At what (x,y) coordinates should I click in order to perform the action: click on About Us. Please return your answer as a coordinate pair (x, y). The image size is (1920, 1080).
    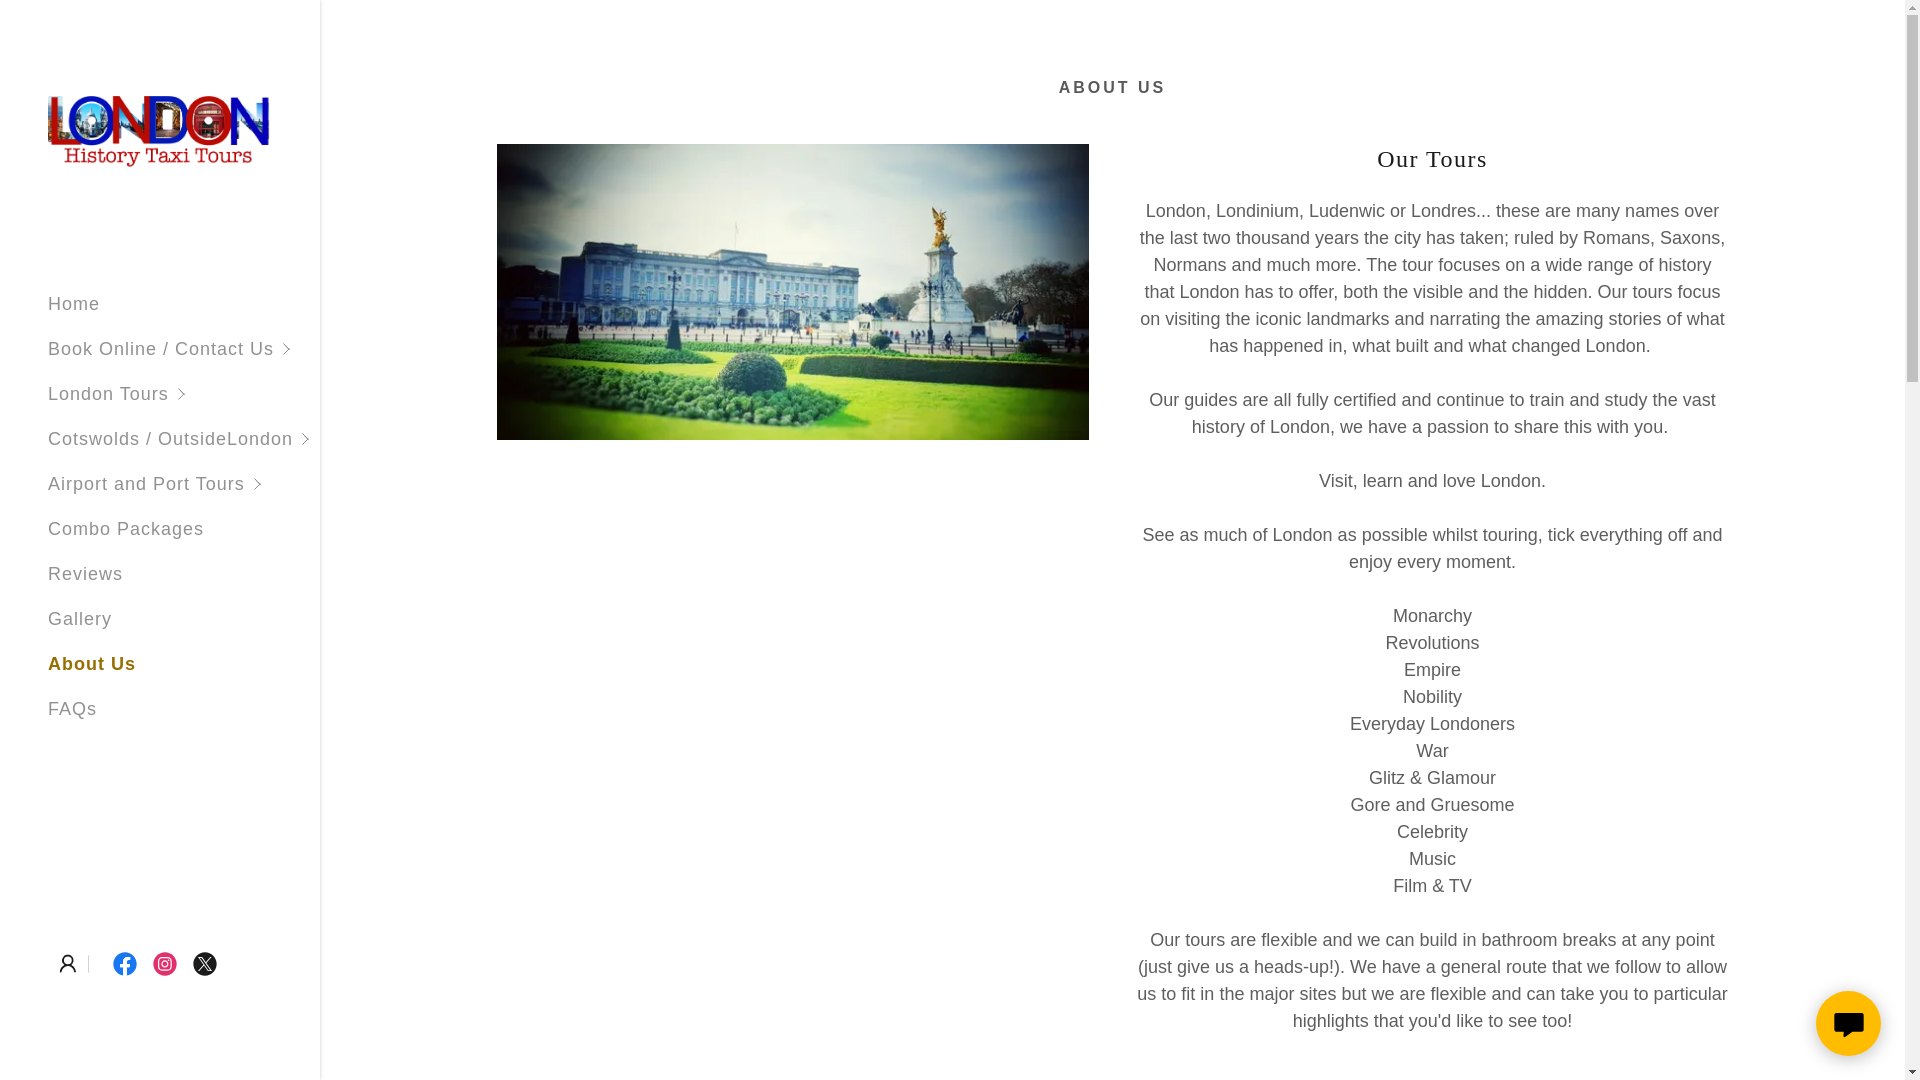
    Looking at the image, I should click on (92, 664).